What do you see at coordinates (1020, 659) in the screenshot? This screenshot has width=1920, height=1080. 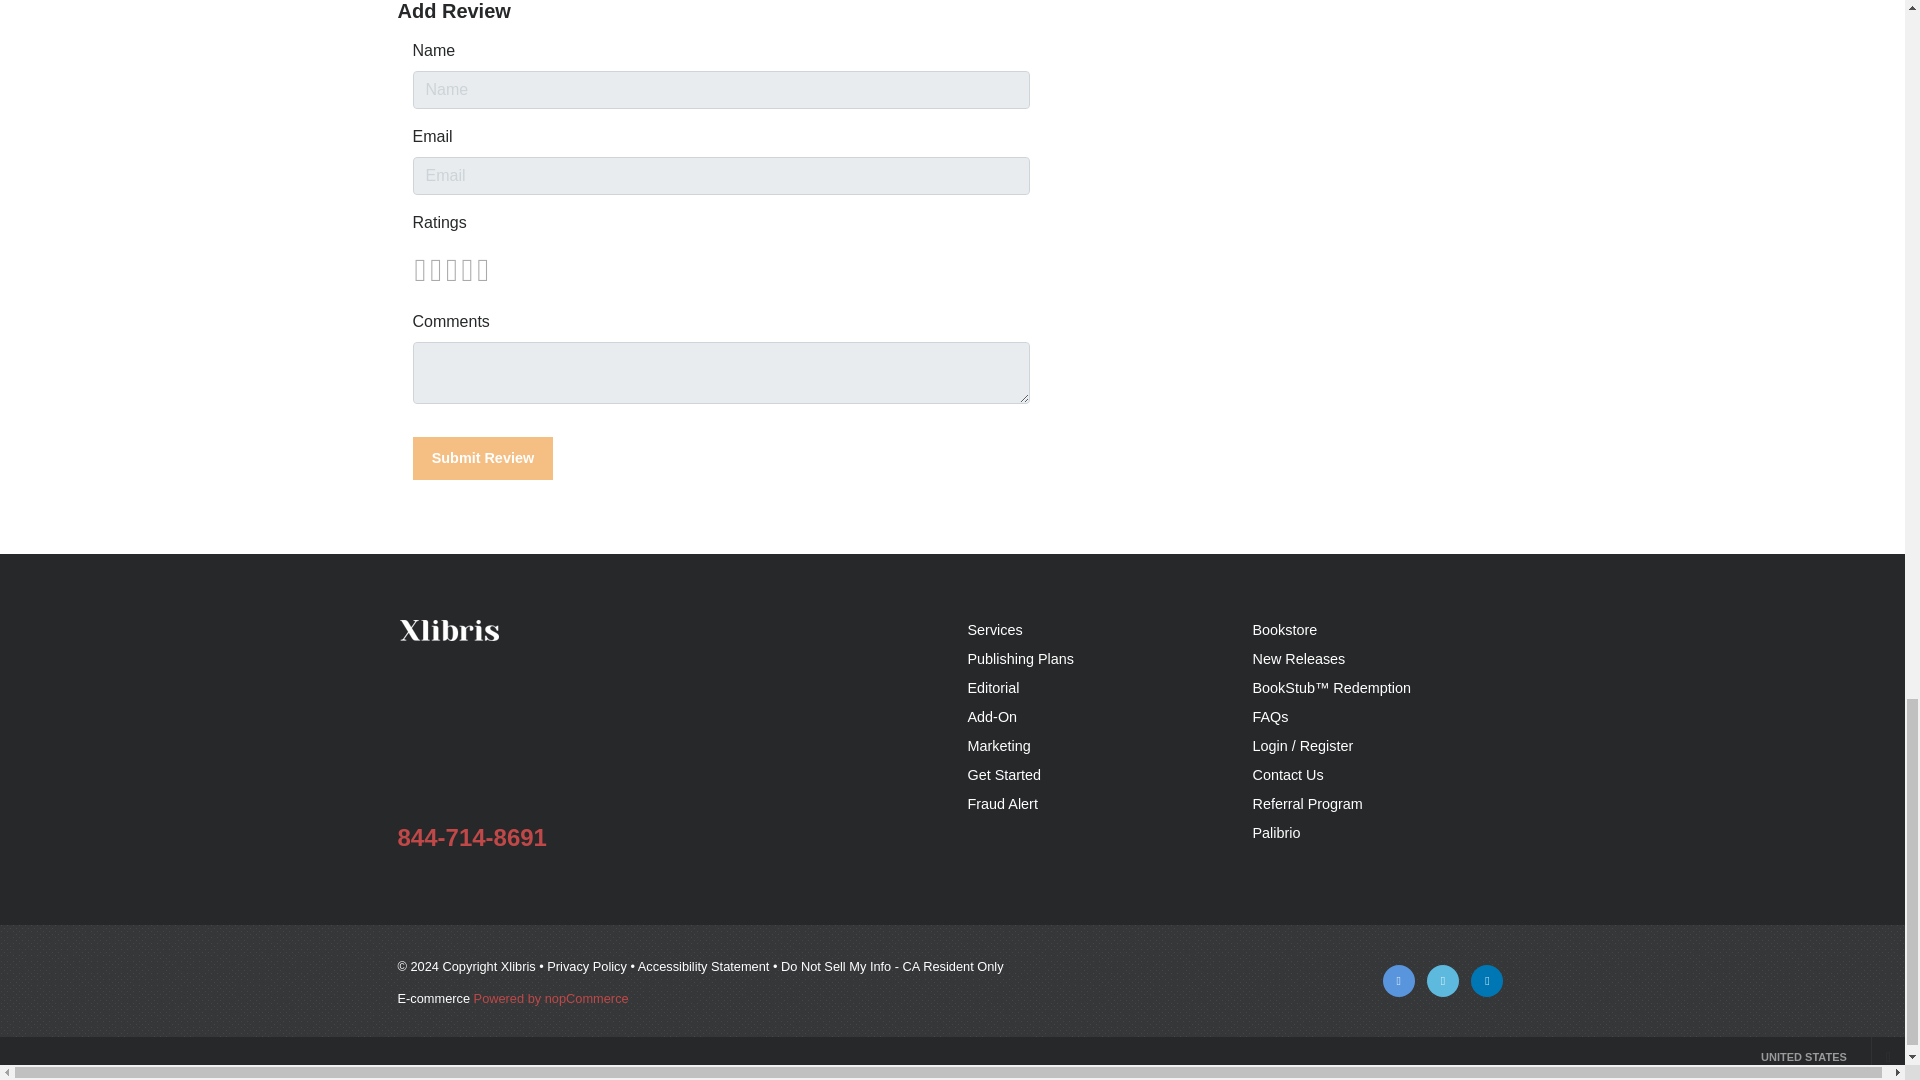 I see `Publishing Plans` at bounding box center [1020, 659].